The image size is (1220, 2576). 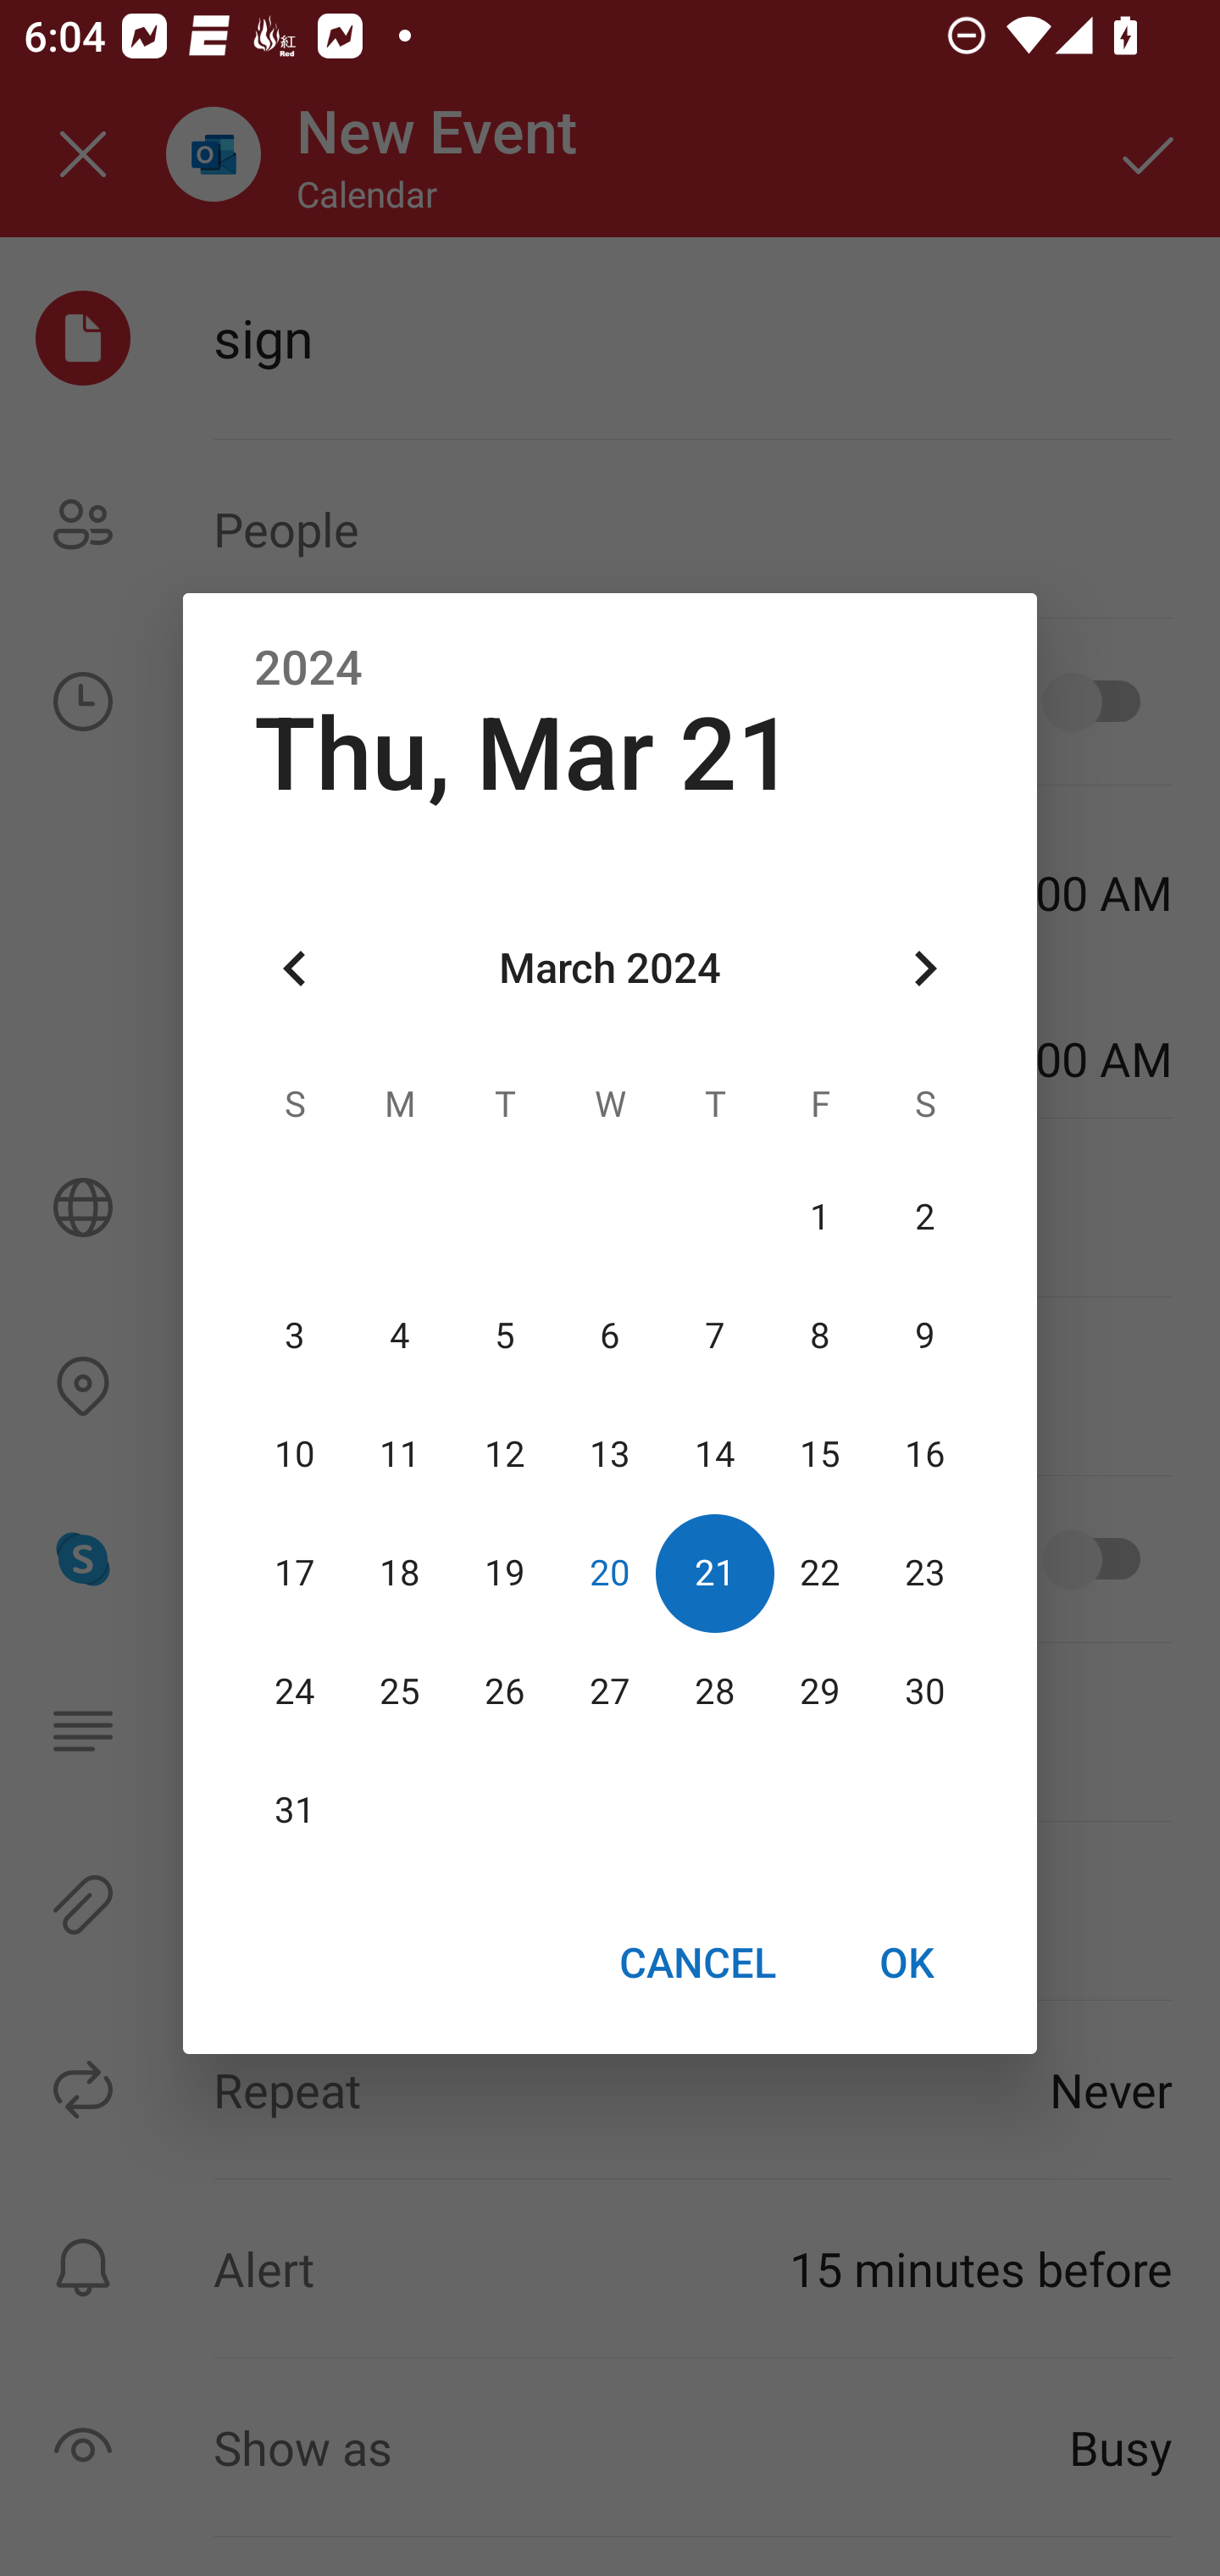 What do you see at coordinates (505, 1574) in the screenshot?
I see `19 19 March 2024` at bounding box center [505, 1574].